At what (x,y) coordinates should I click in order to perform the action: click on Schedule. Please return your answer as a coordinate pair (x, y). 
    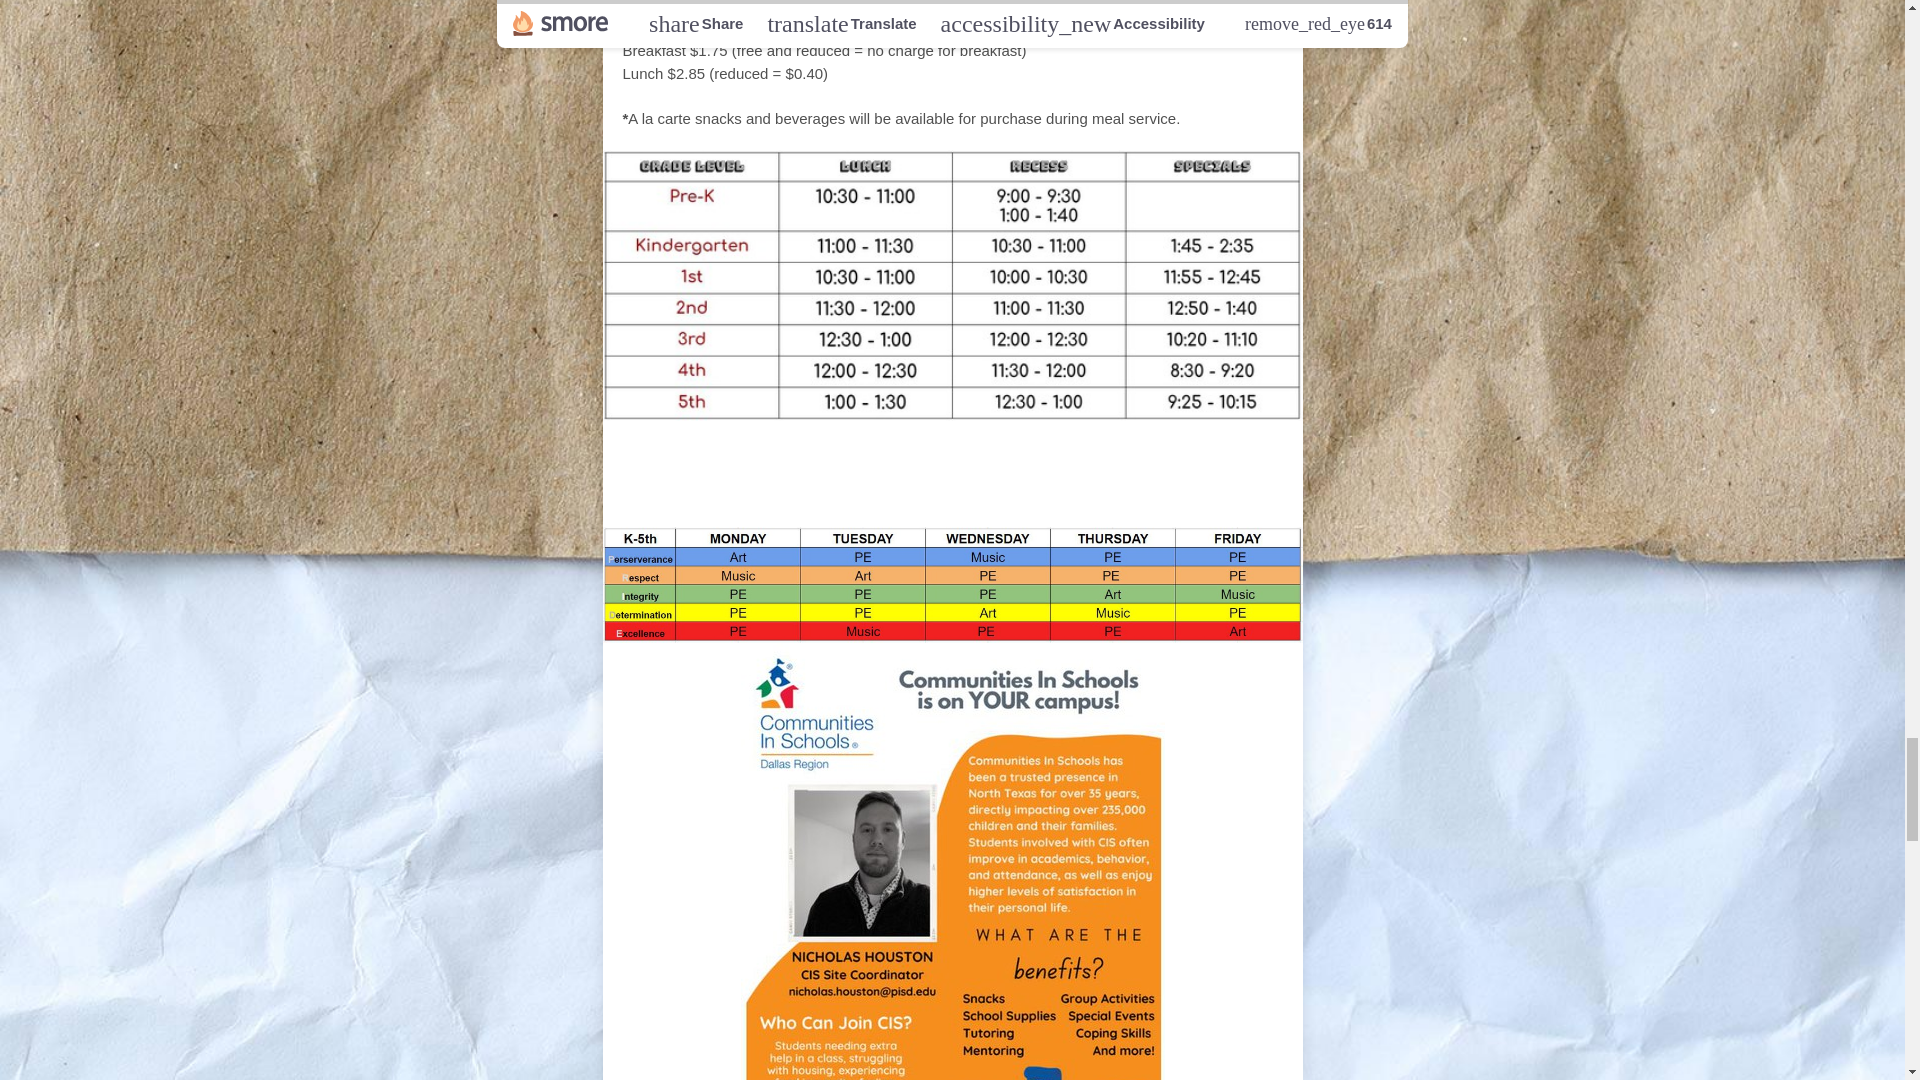
    Looking at the image, I should click on (794, 457).